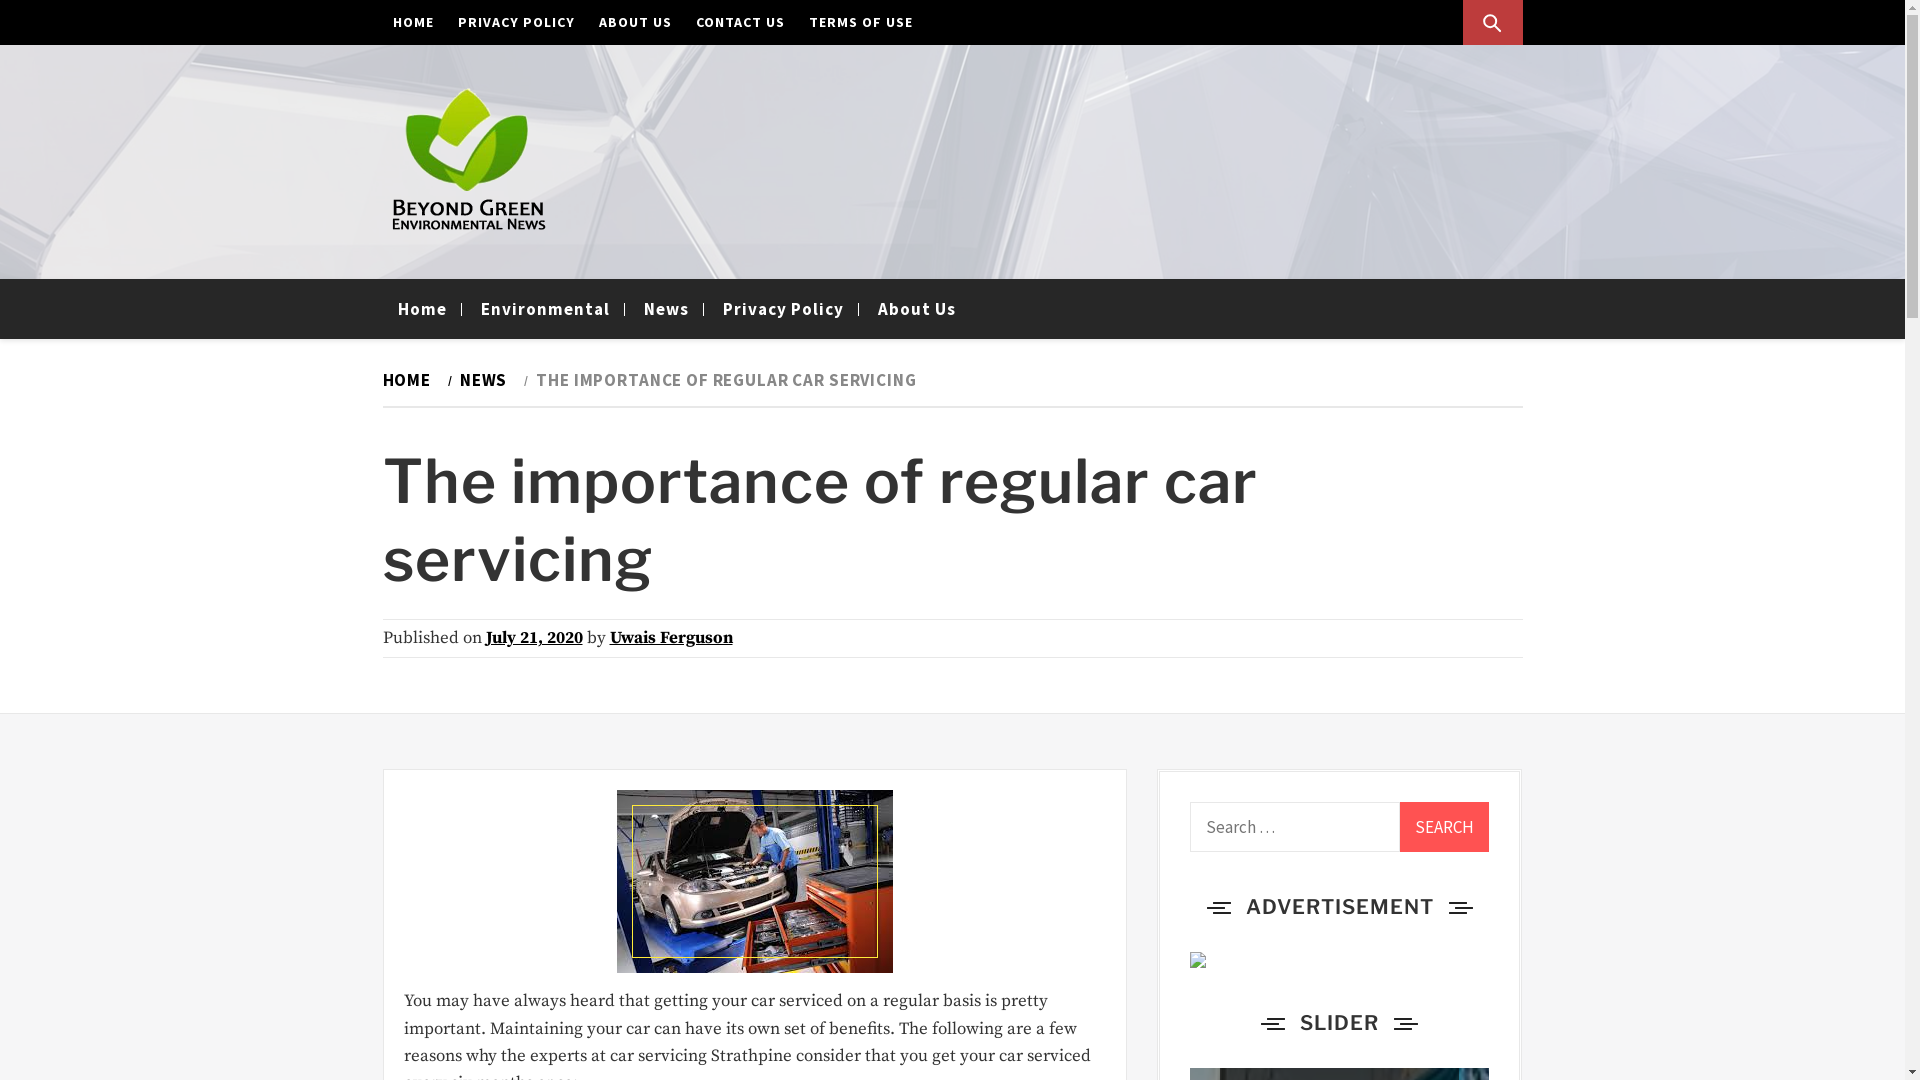  Describe the element at coordinates (481, 380) in the screenshot. I see `NEWS` at that location.